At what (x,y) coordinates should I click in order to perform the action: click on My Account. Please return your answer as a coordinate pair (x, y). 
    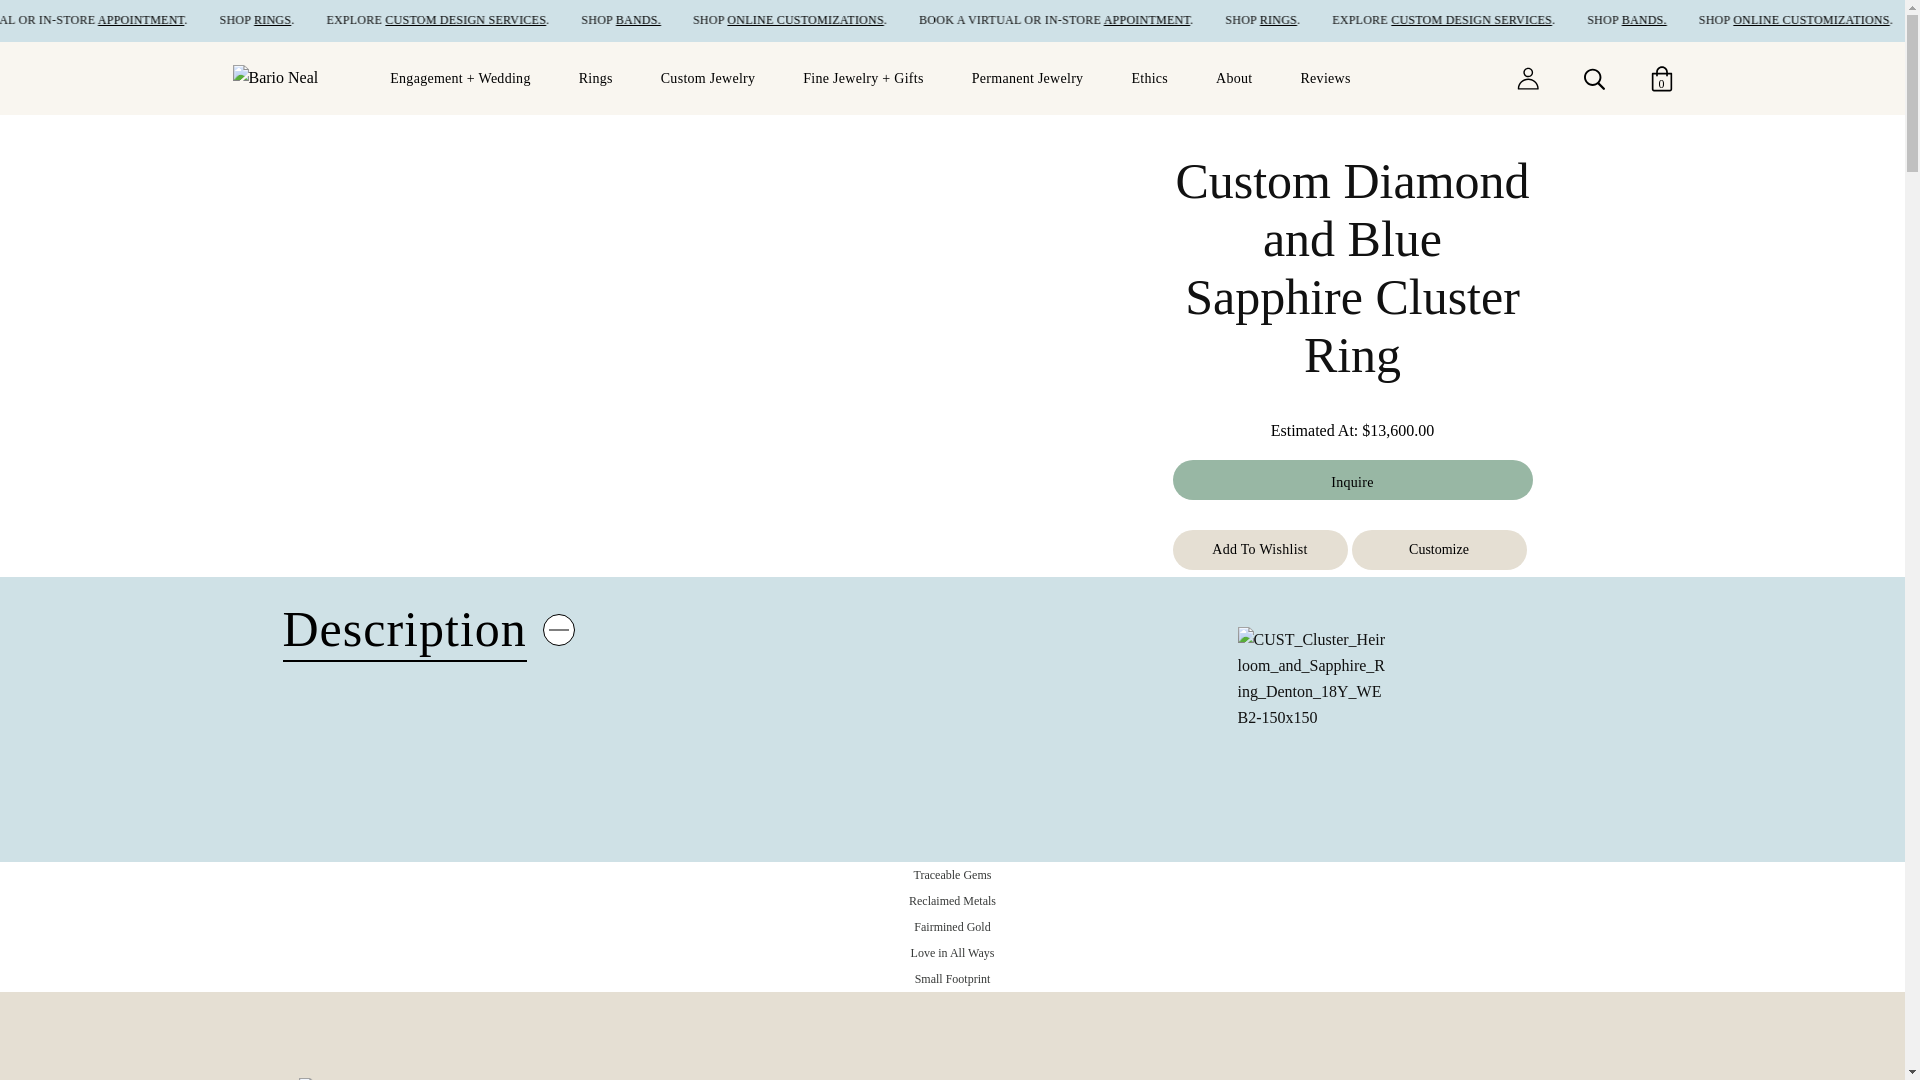
    Looking at the image, I should click on (1526, 76).